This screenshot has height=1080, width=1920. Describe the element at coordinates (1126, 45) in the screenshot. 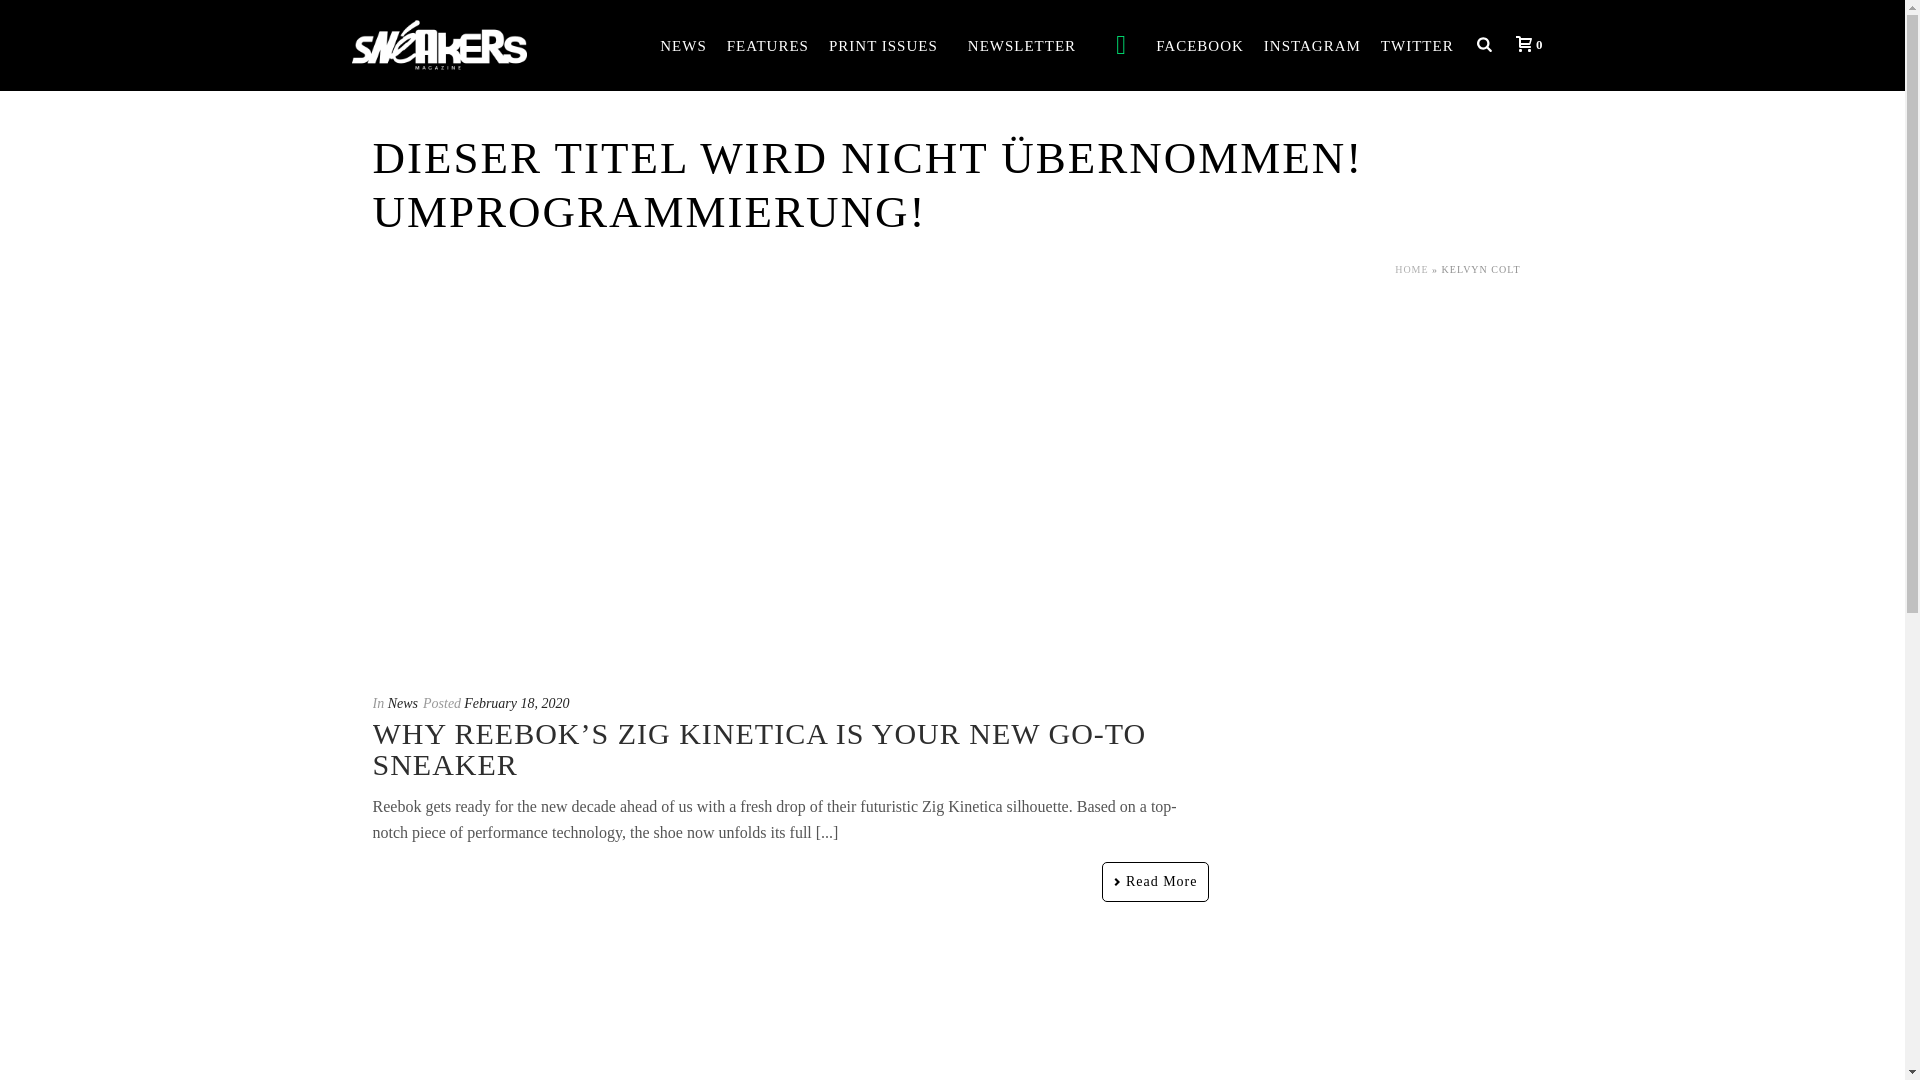

I see `WHATSAPP NEWSLETTER` at that location.